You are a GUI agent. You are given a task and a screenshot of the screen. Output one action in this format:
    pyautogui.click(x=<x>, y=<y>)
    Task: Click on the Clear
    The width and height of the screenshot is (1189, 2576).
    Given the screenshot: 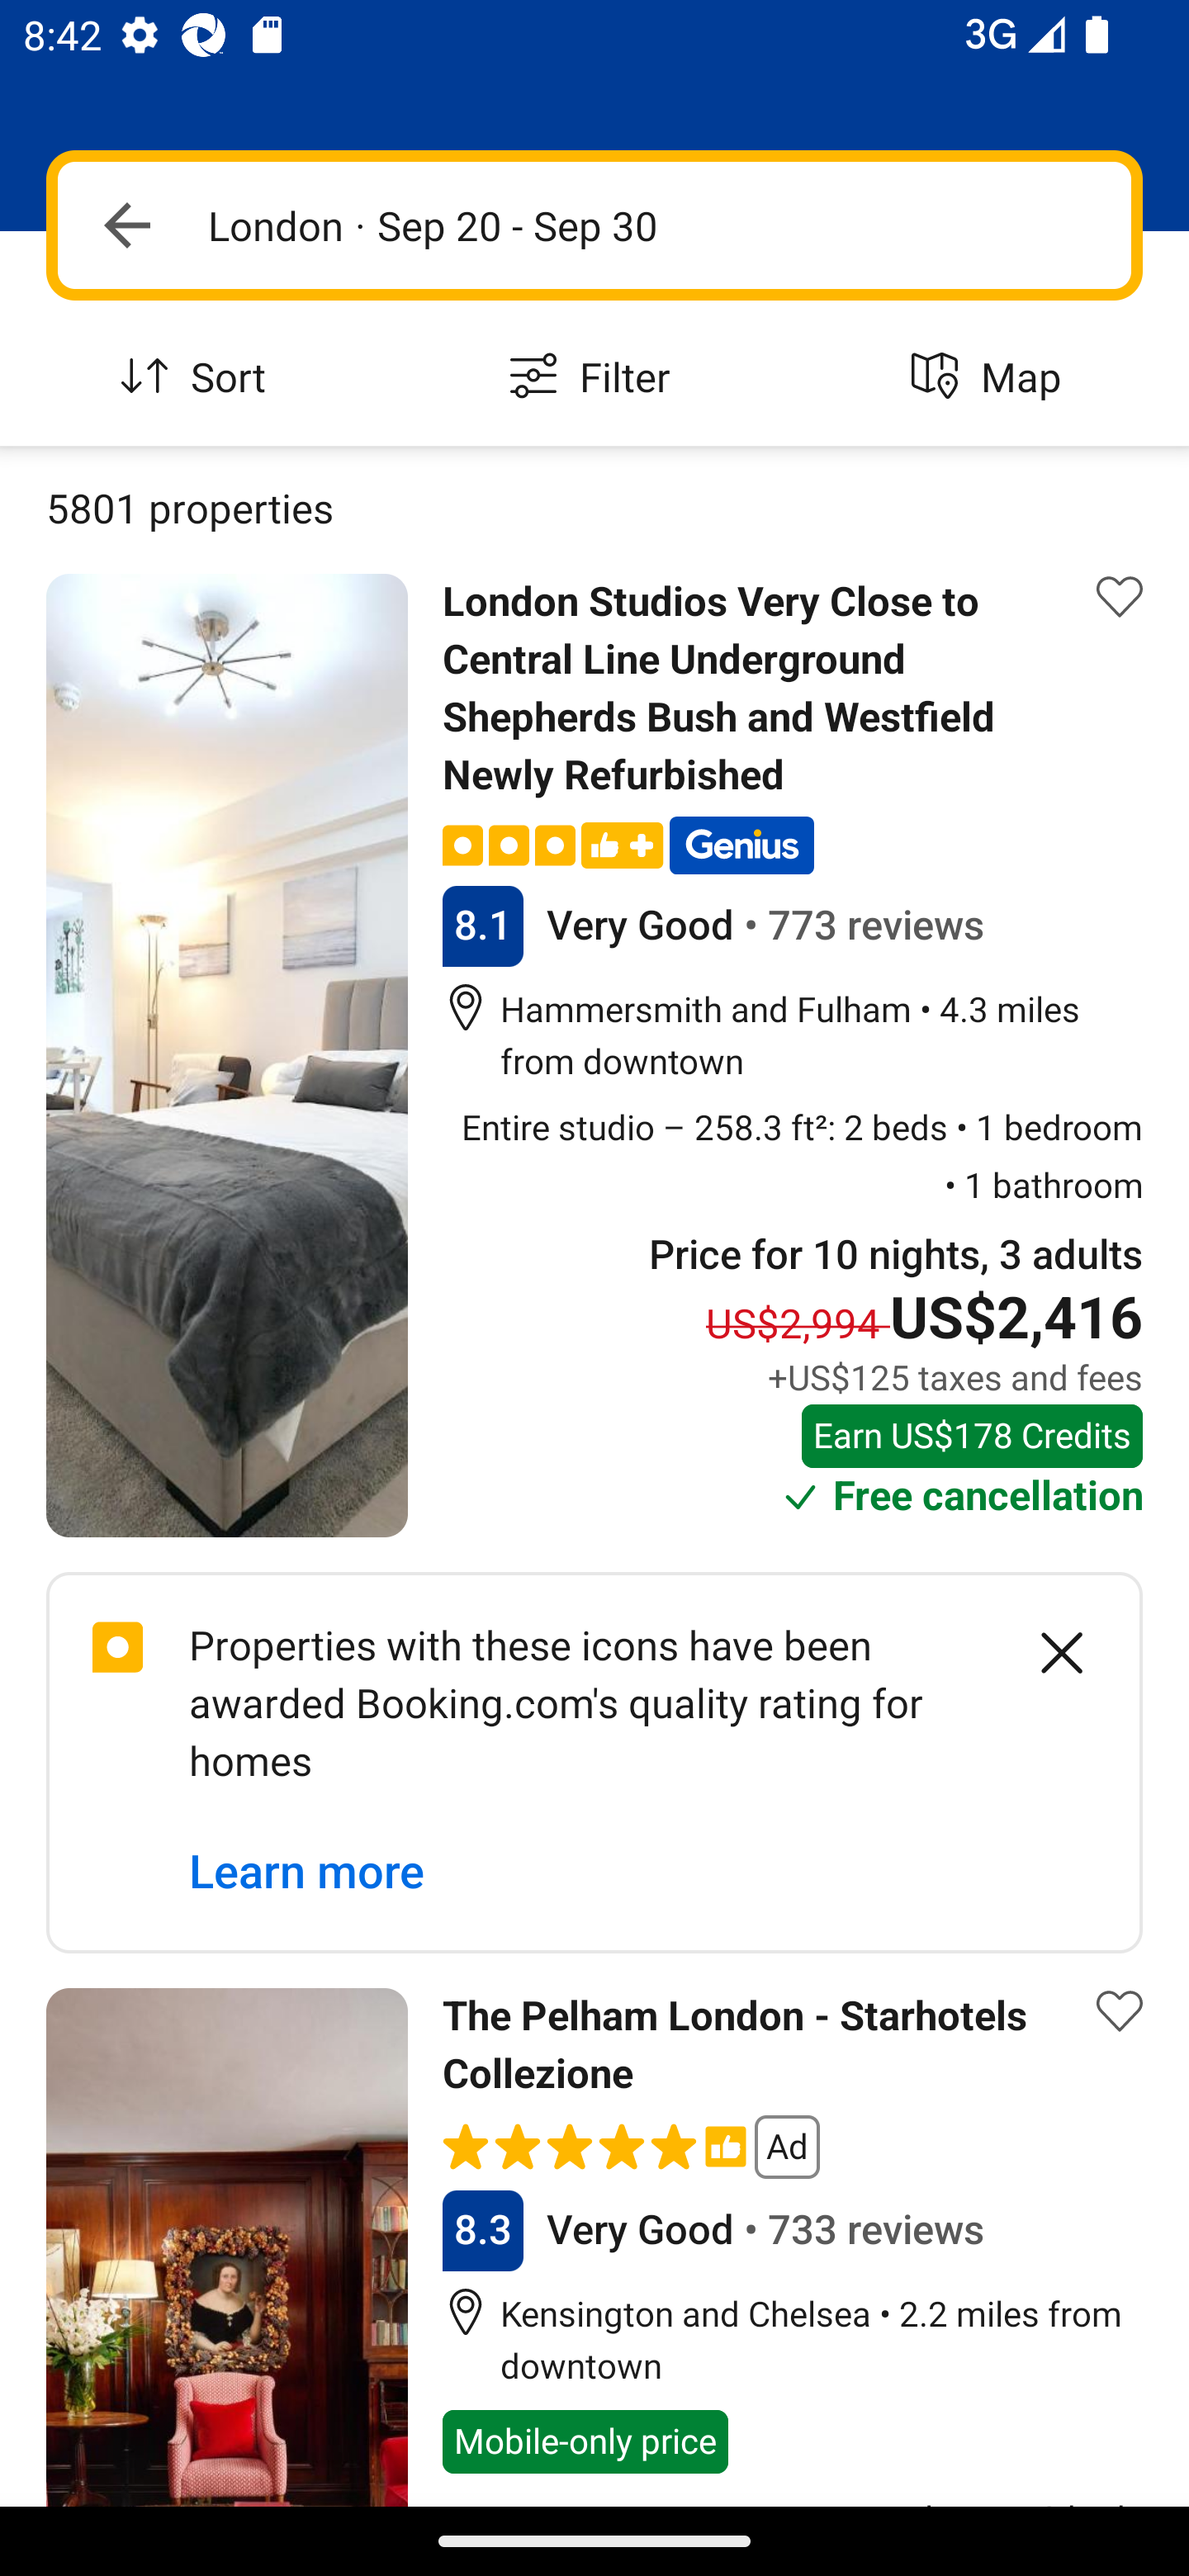 What is the action you would take?
    pyautogui.click(x=1044, y=1653)
    